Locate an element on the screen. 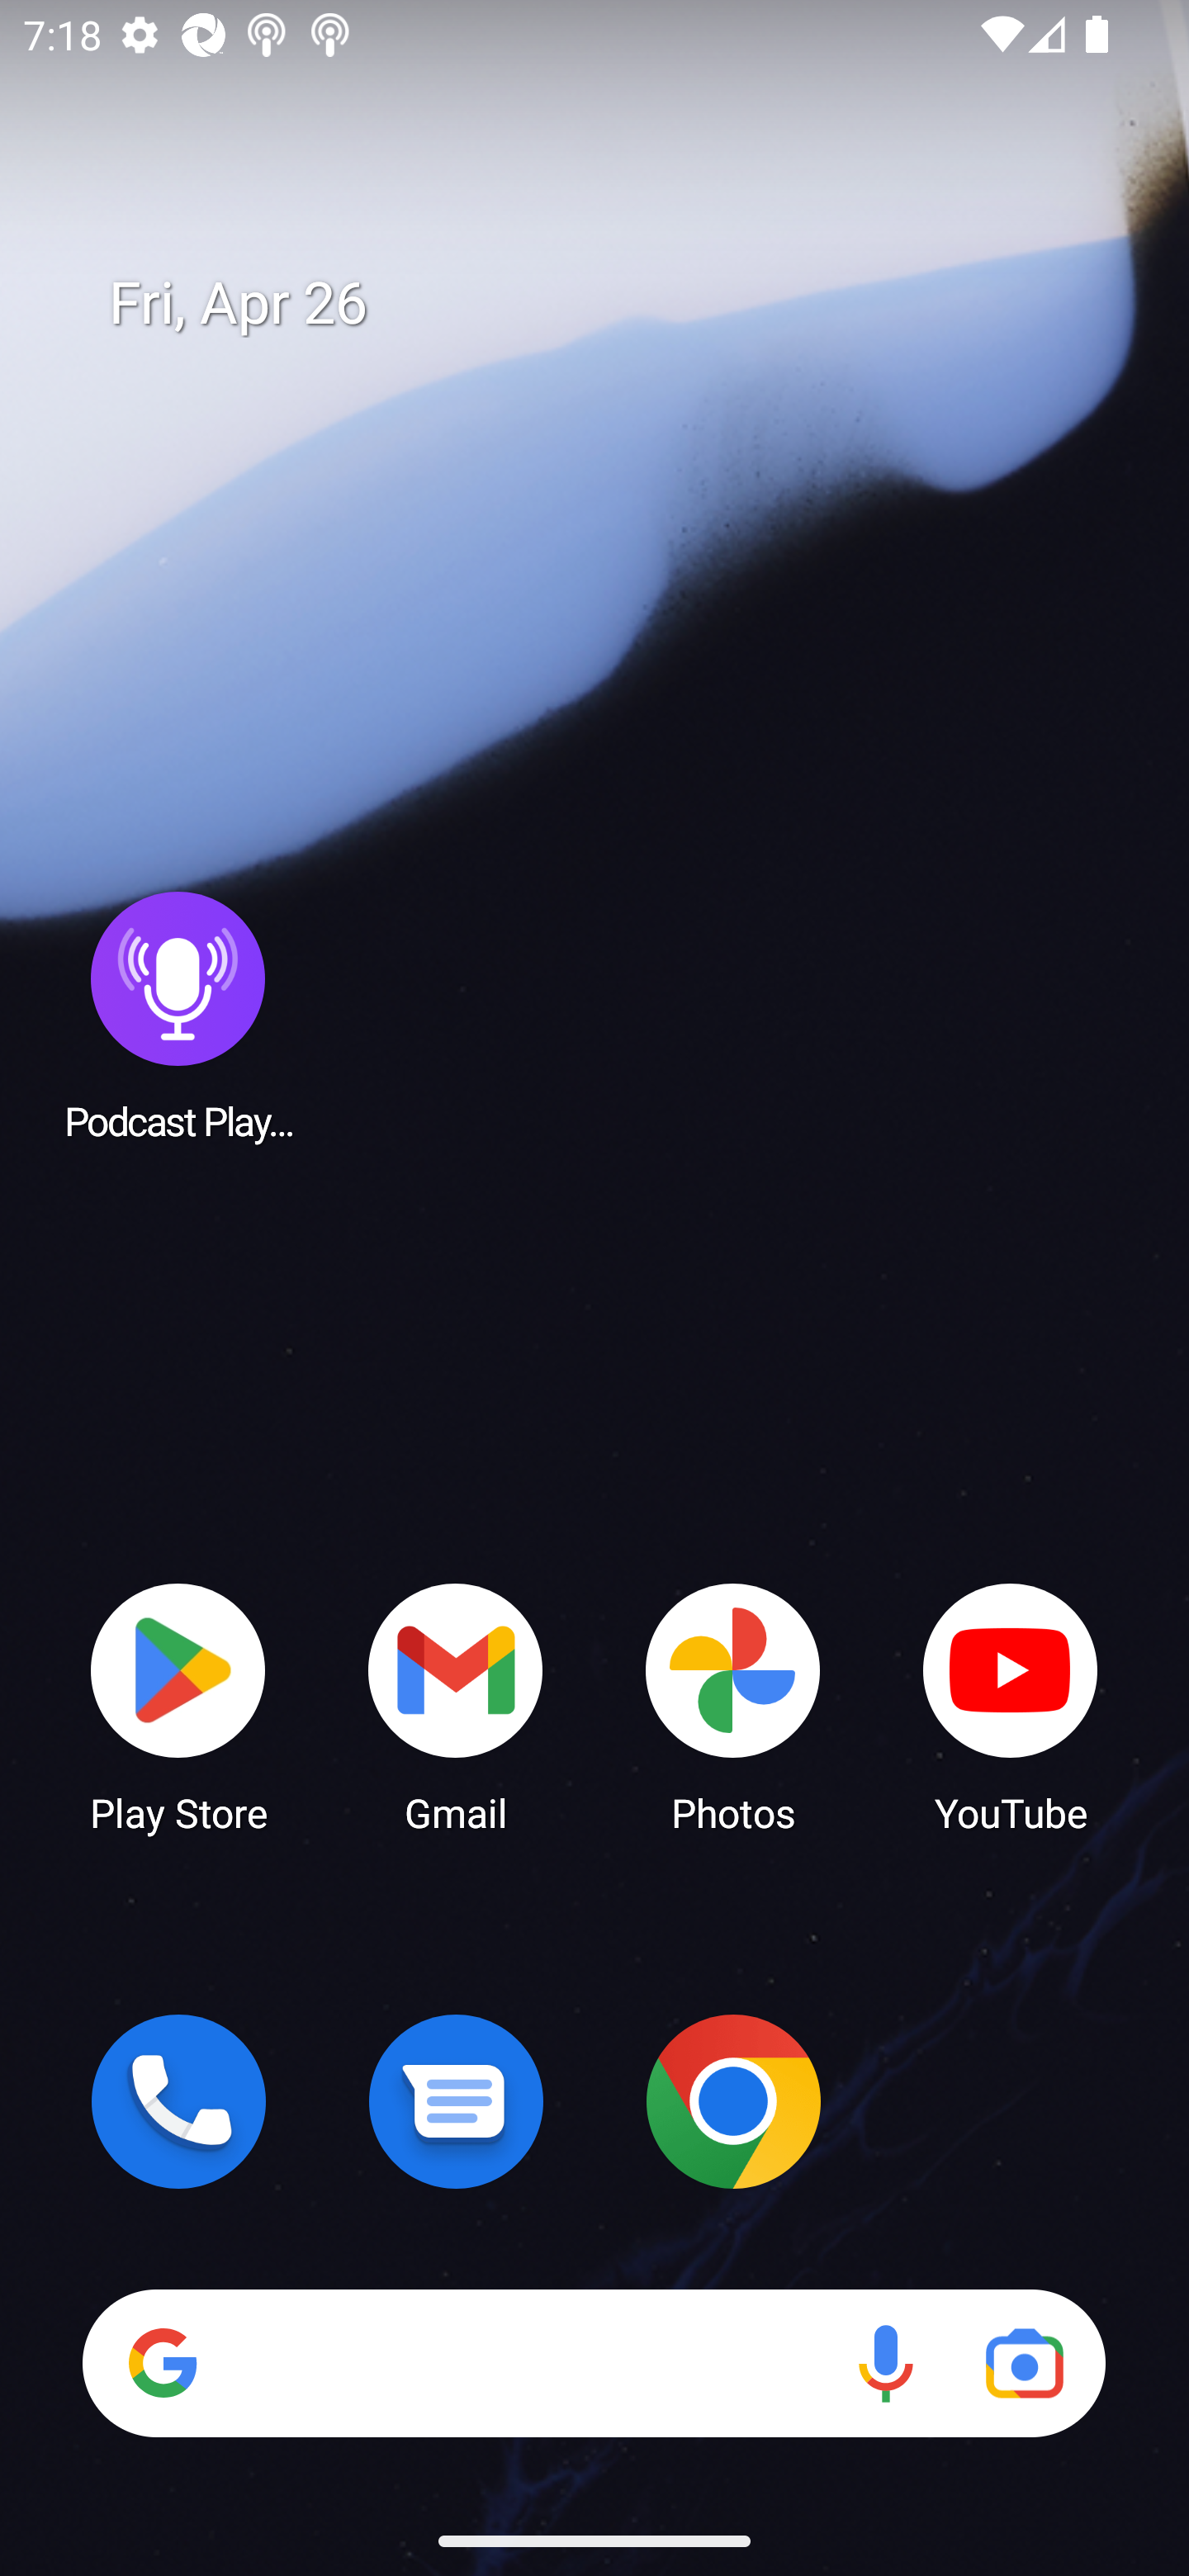 The image size is (1189, 2576). Phone is located at coordinates (178, 2101).